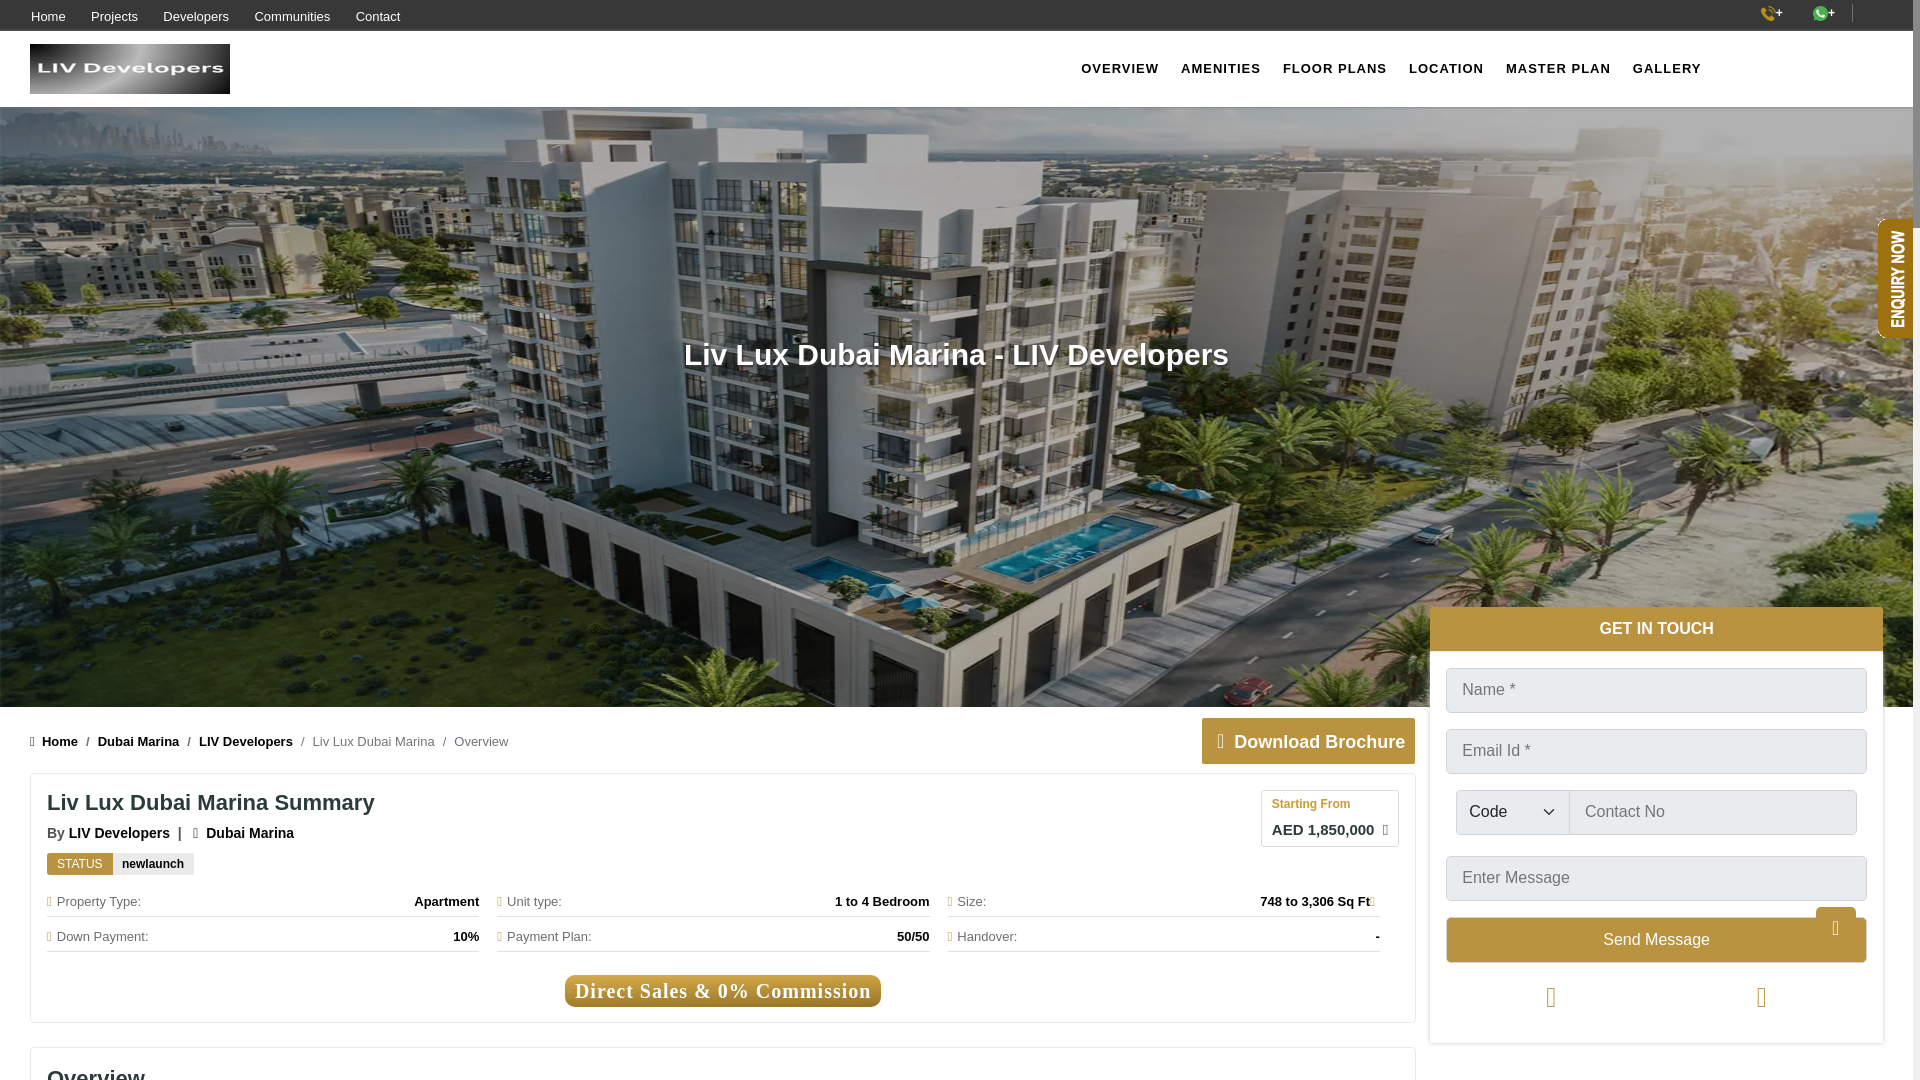 This screenshot has height=1080, width=1920. What do you see at coordinates (1558, 68) in the screenshot?
I see `MASTER PLAN` at bounding box center [1558, 68].